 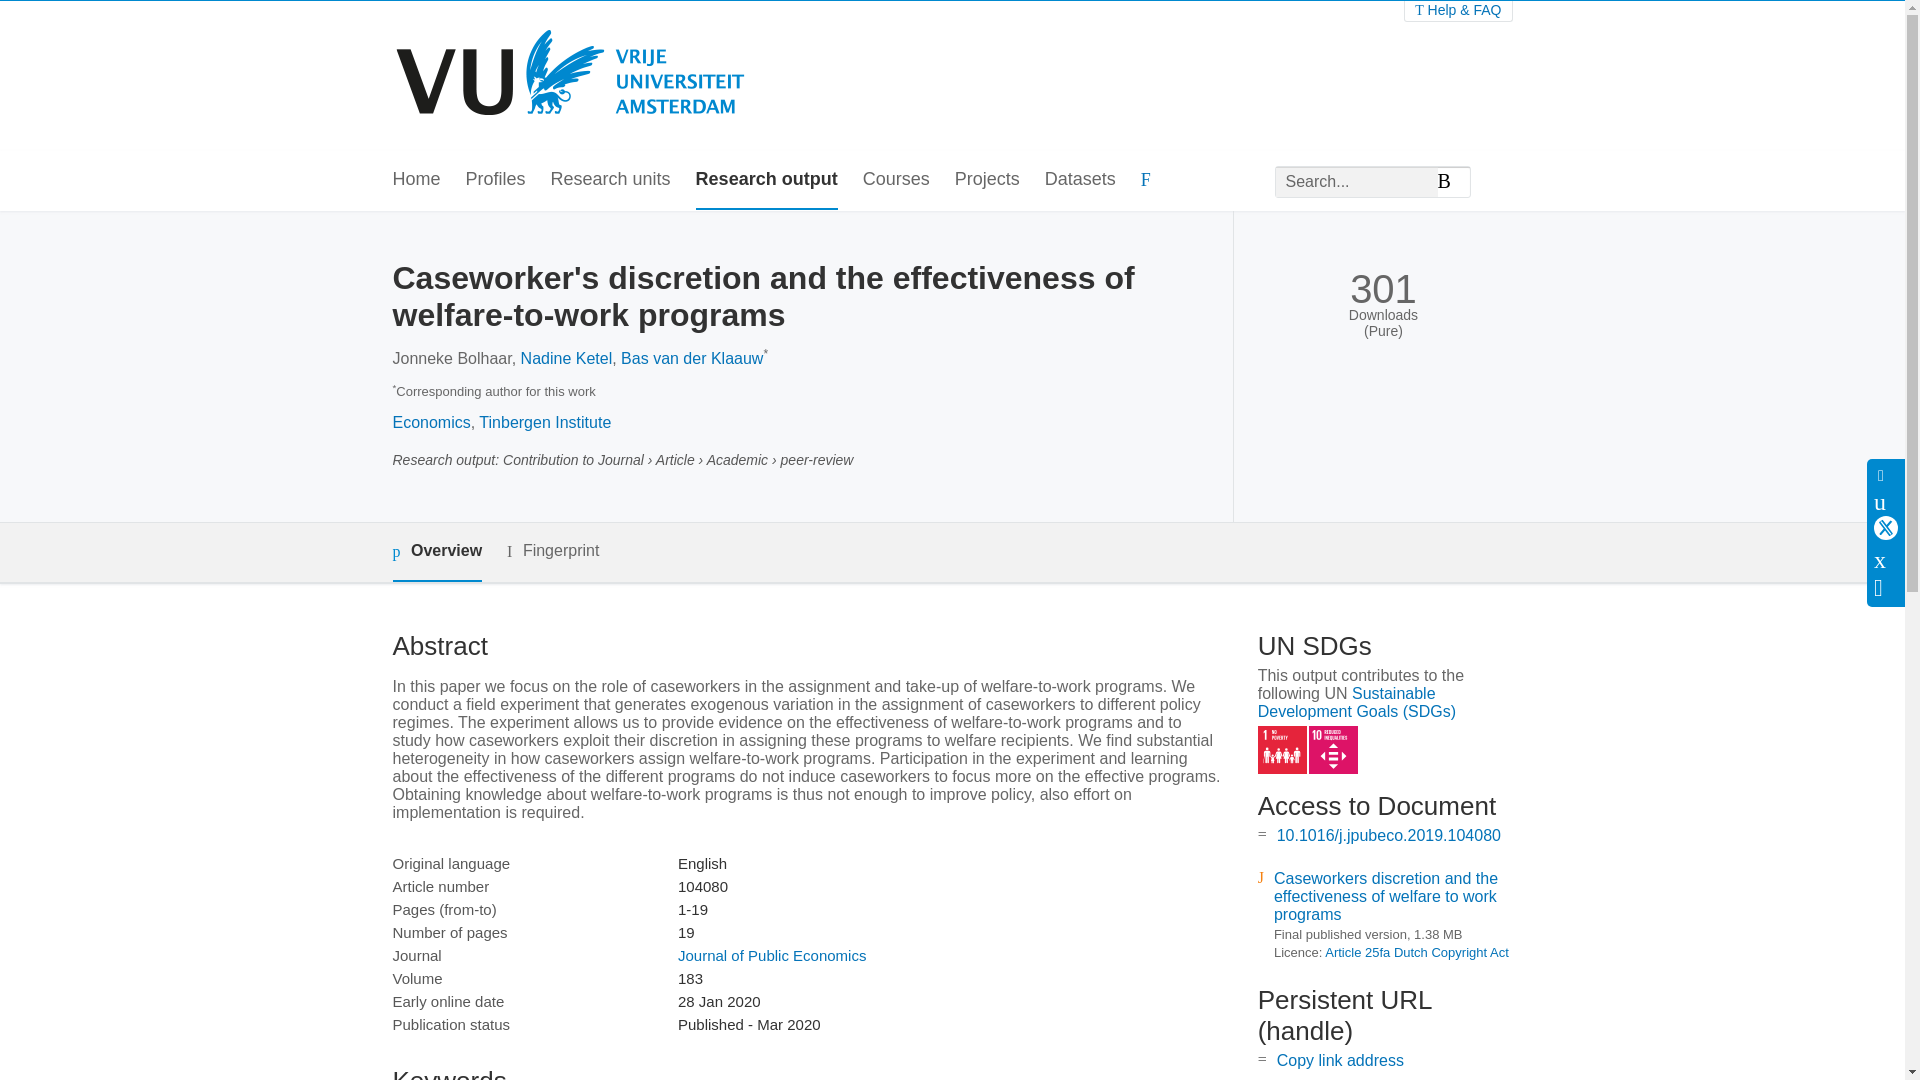 I want to click on Datasets, so click(x=1080, y=180).